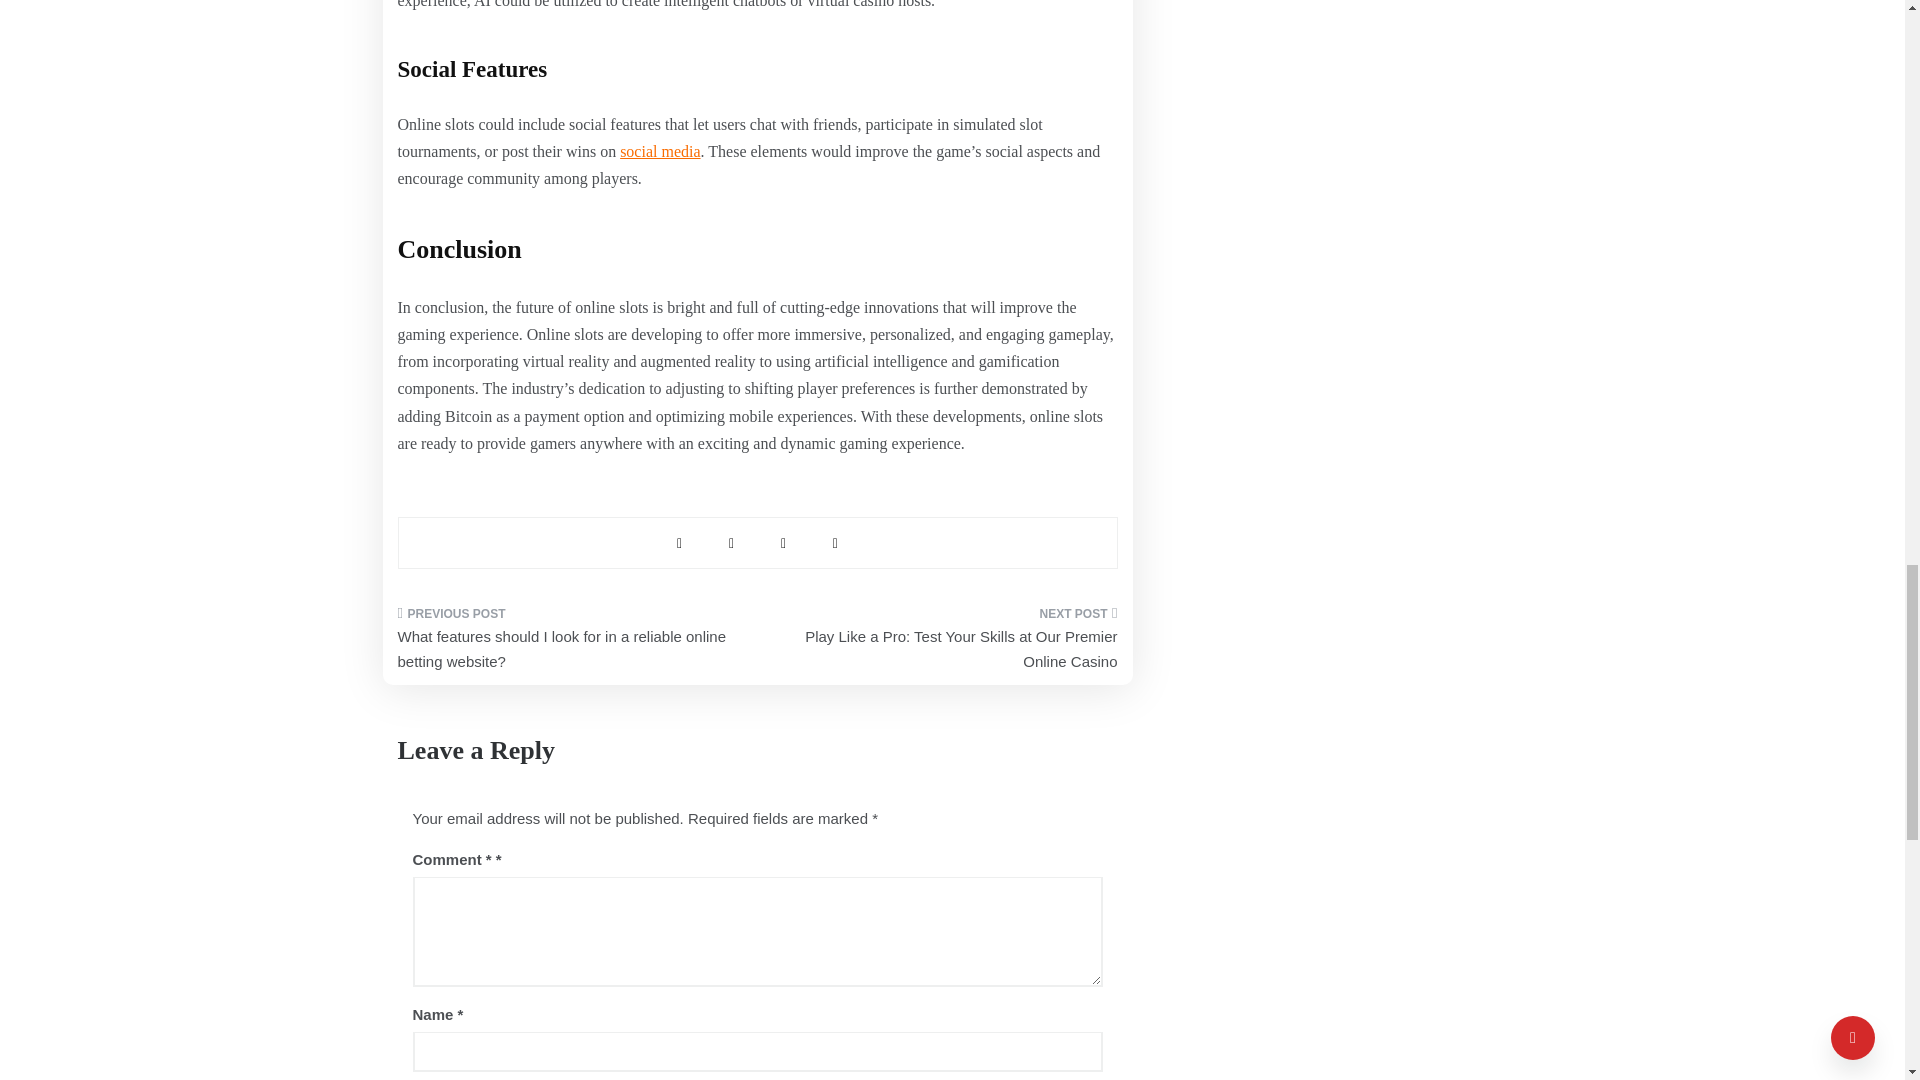  Describe the element at coordinates (660, 150) in the screenshot. I see `social media` at that location.